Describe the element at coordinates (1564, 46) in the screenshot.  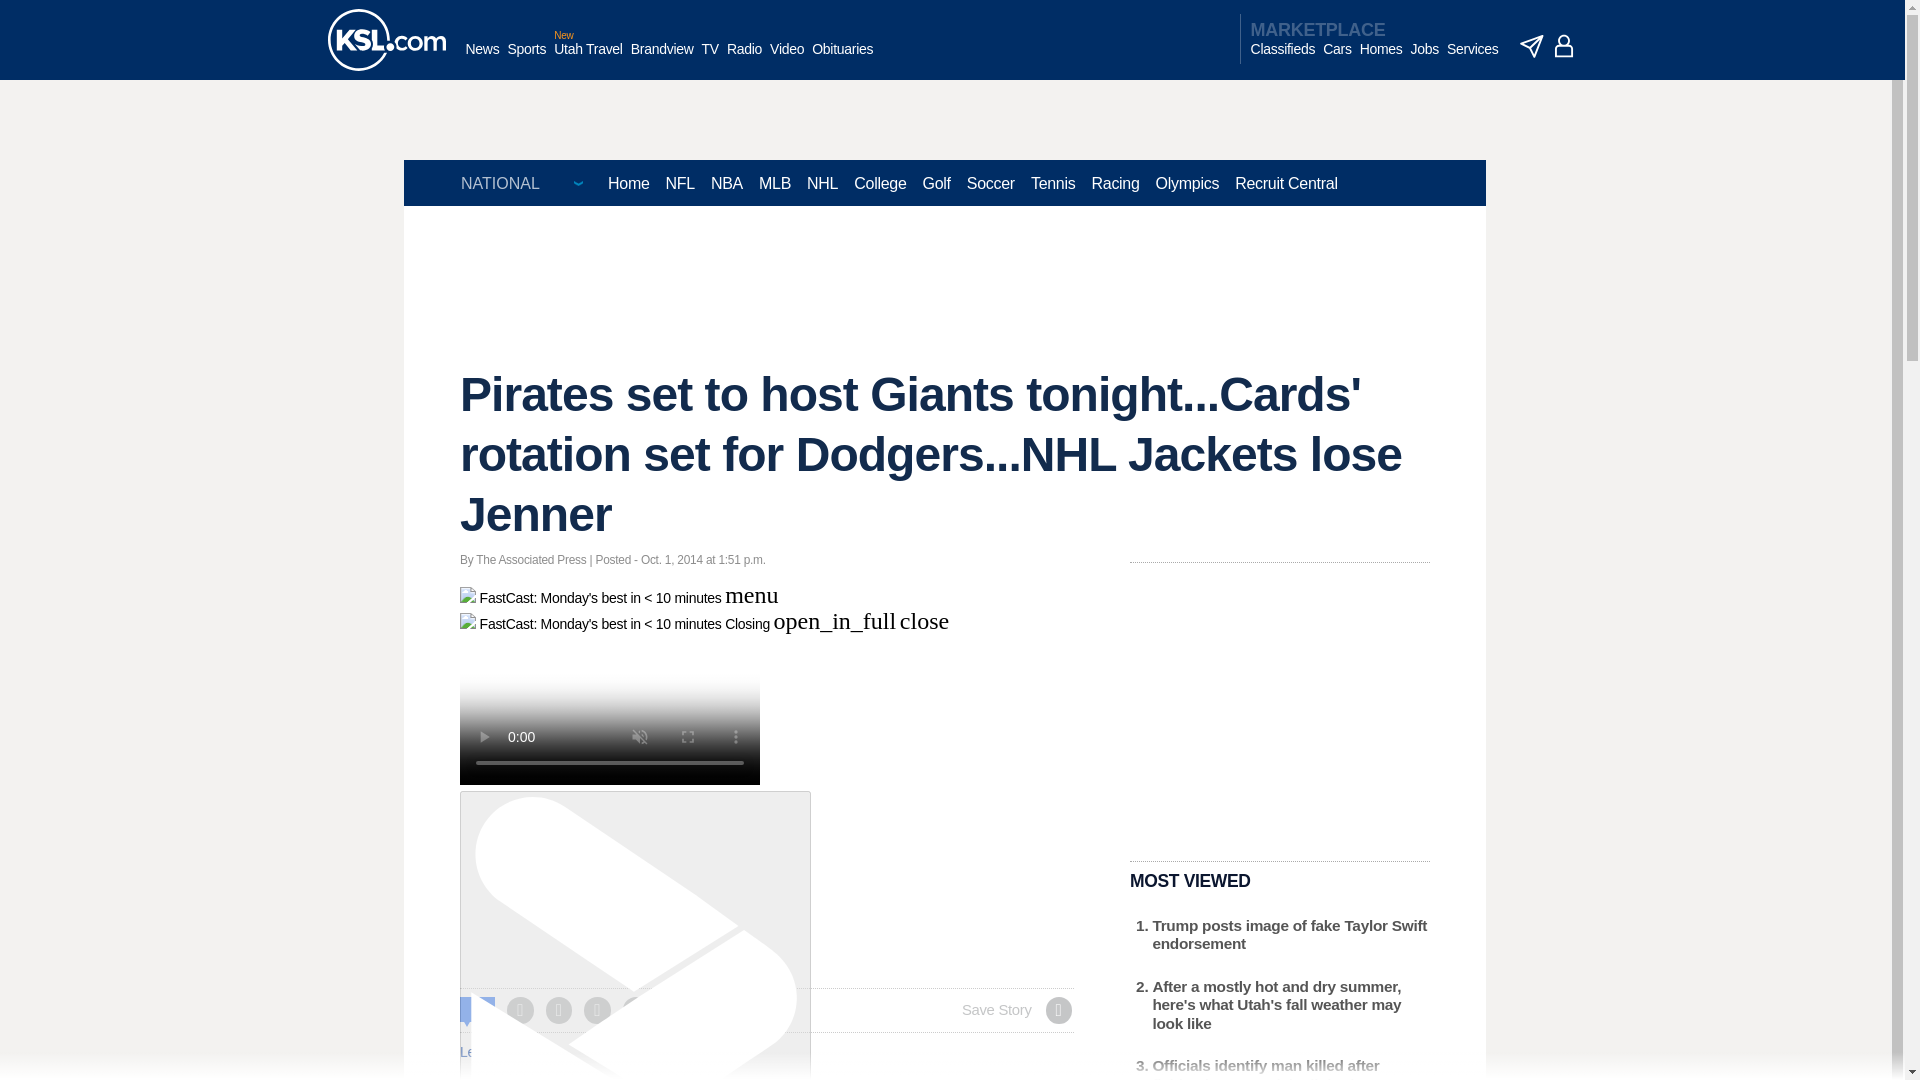
I see `account - logged out` at that location.